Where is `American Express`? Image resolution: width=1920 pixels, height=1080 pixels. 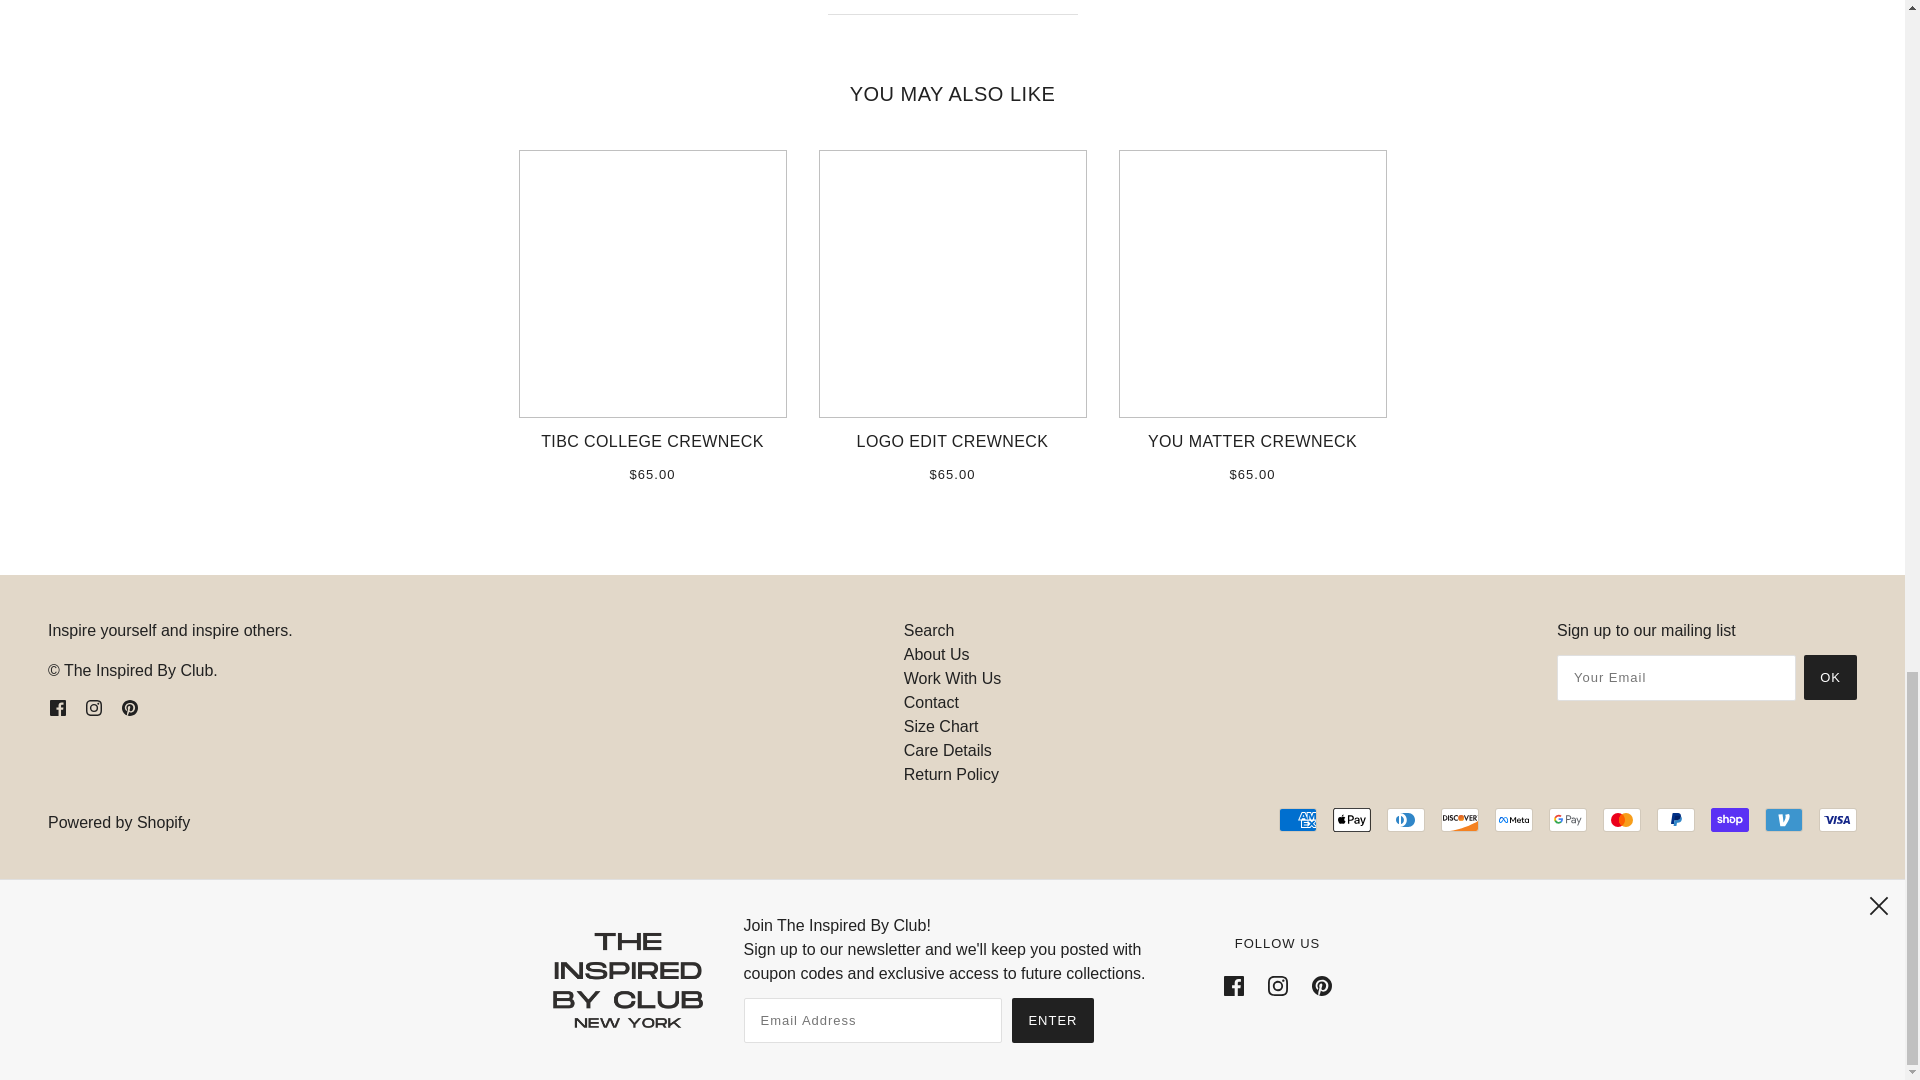
American Express is located at coordinates (1298, 819).